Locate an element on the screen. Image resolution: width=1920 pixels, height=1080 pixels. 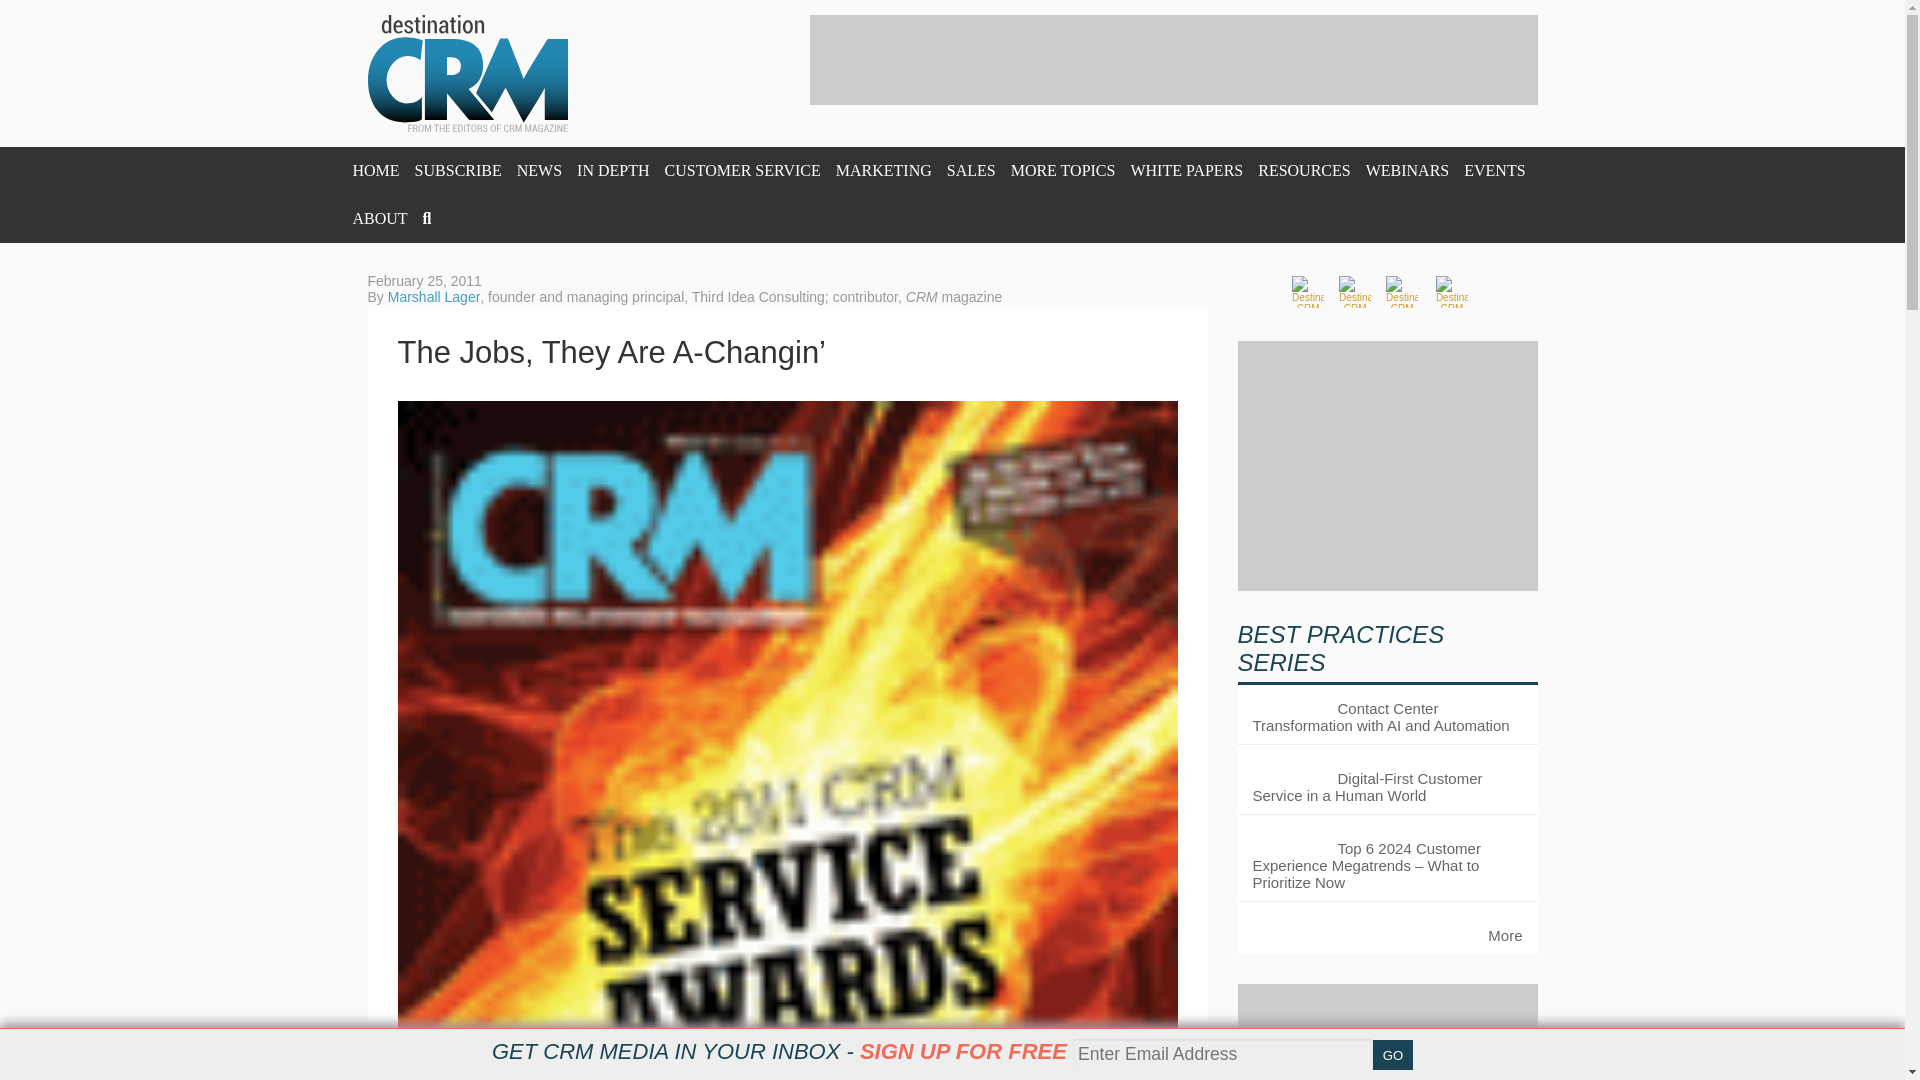
MARKETING is located at coordinates (883, 170).